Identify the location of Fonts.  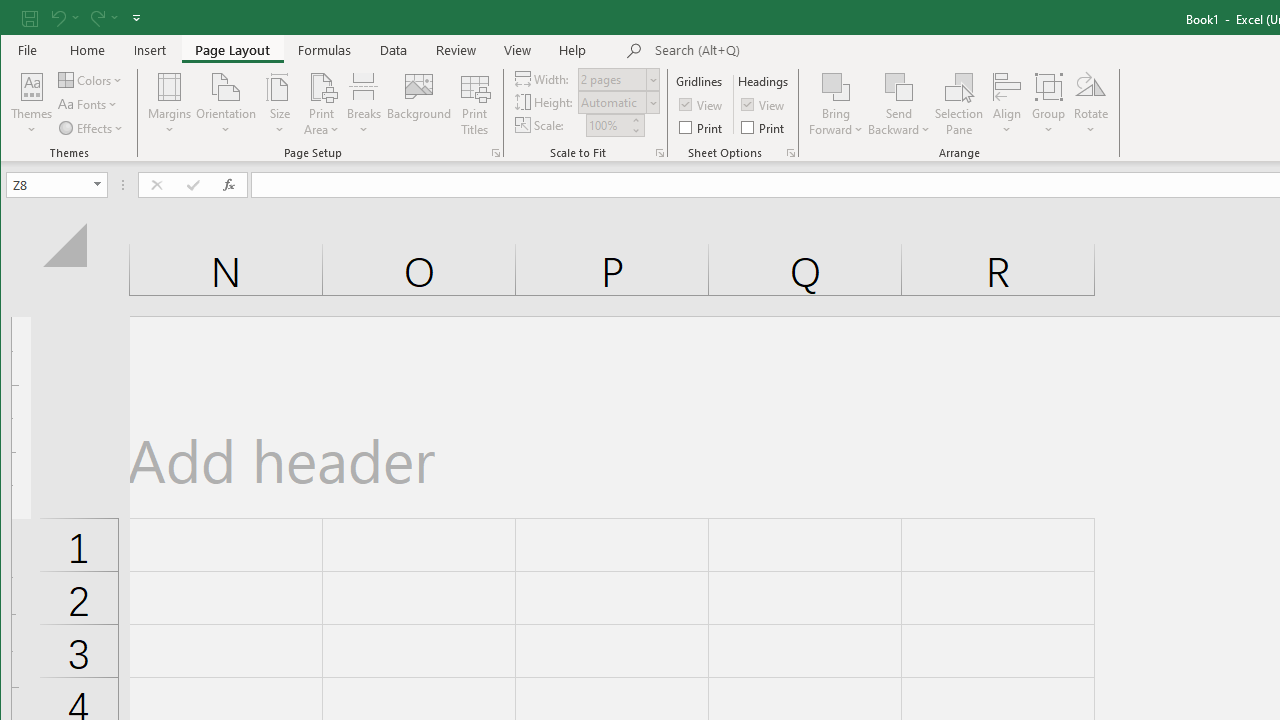
(90, 104).